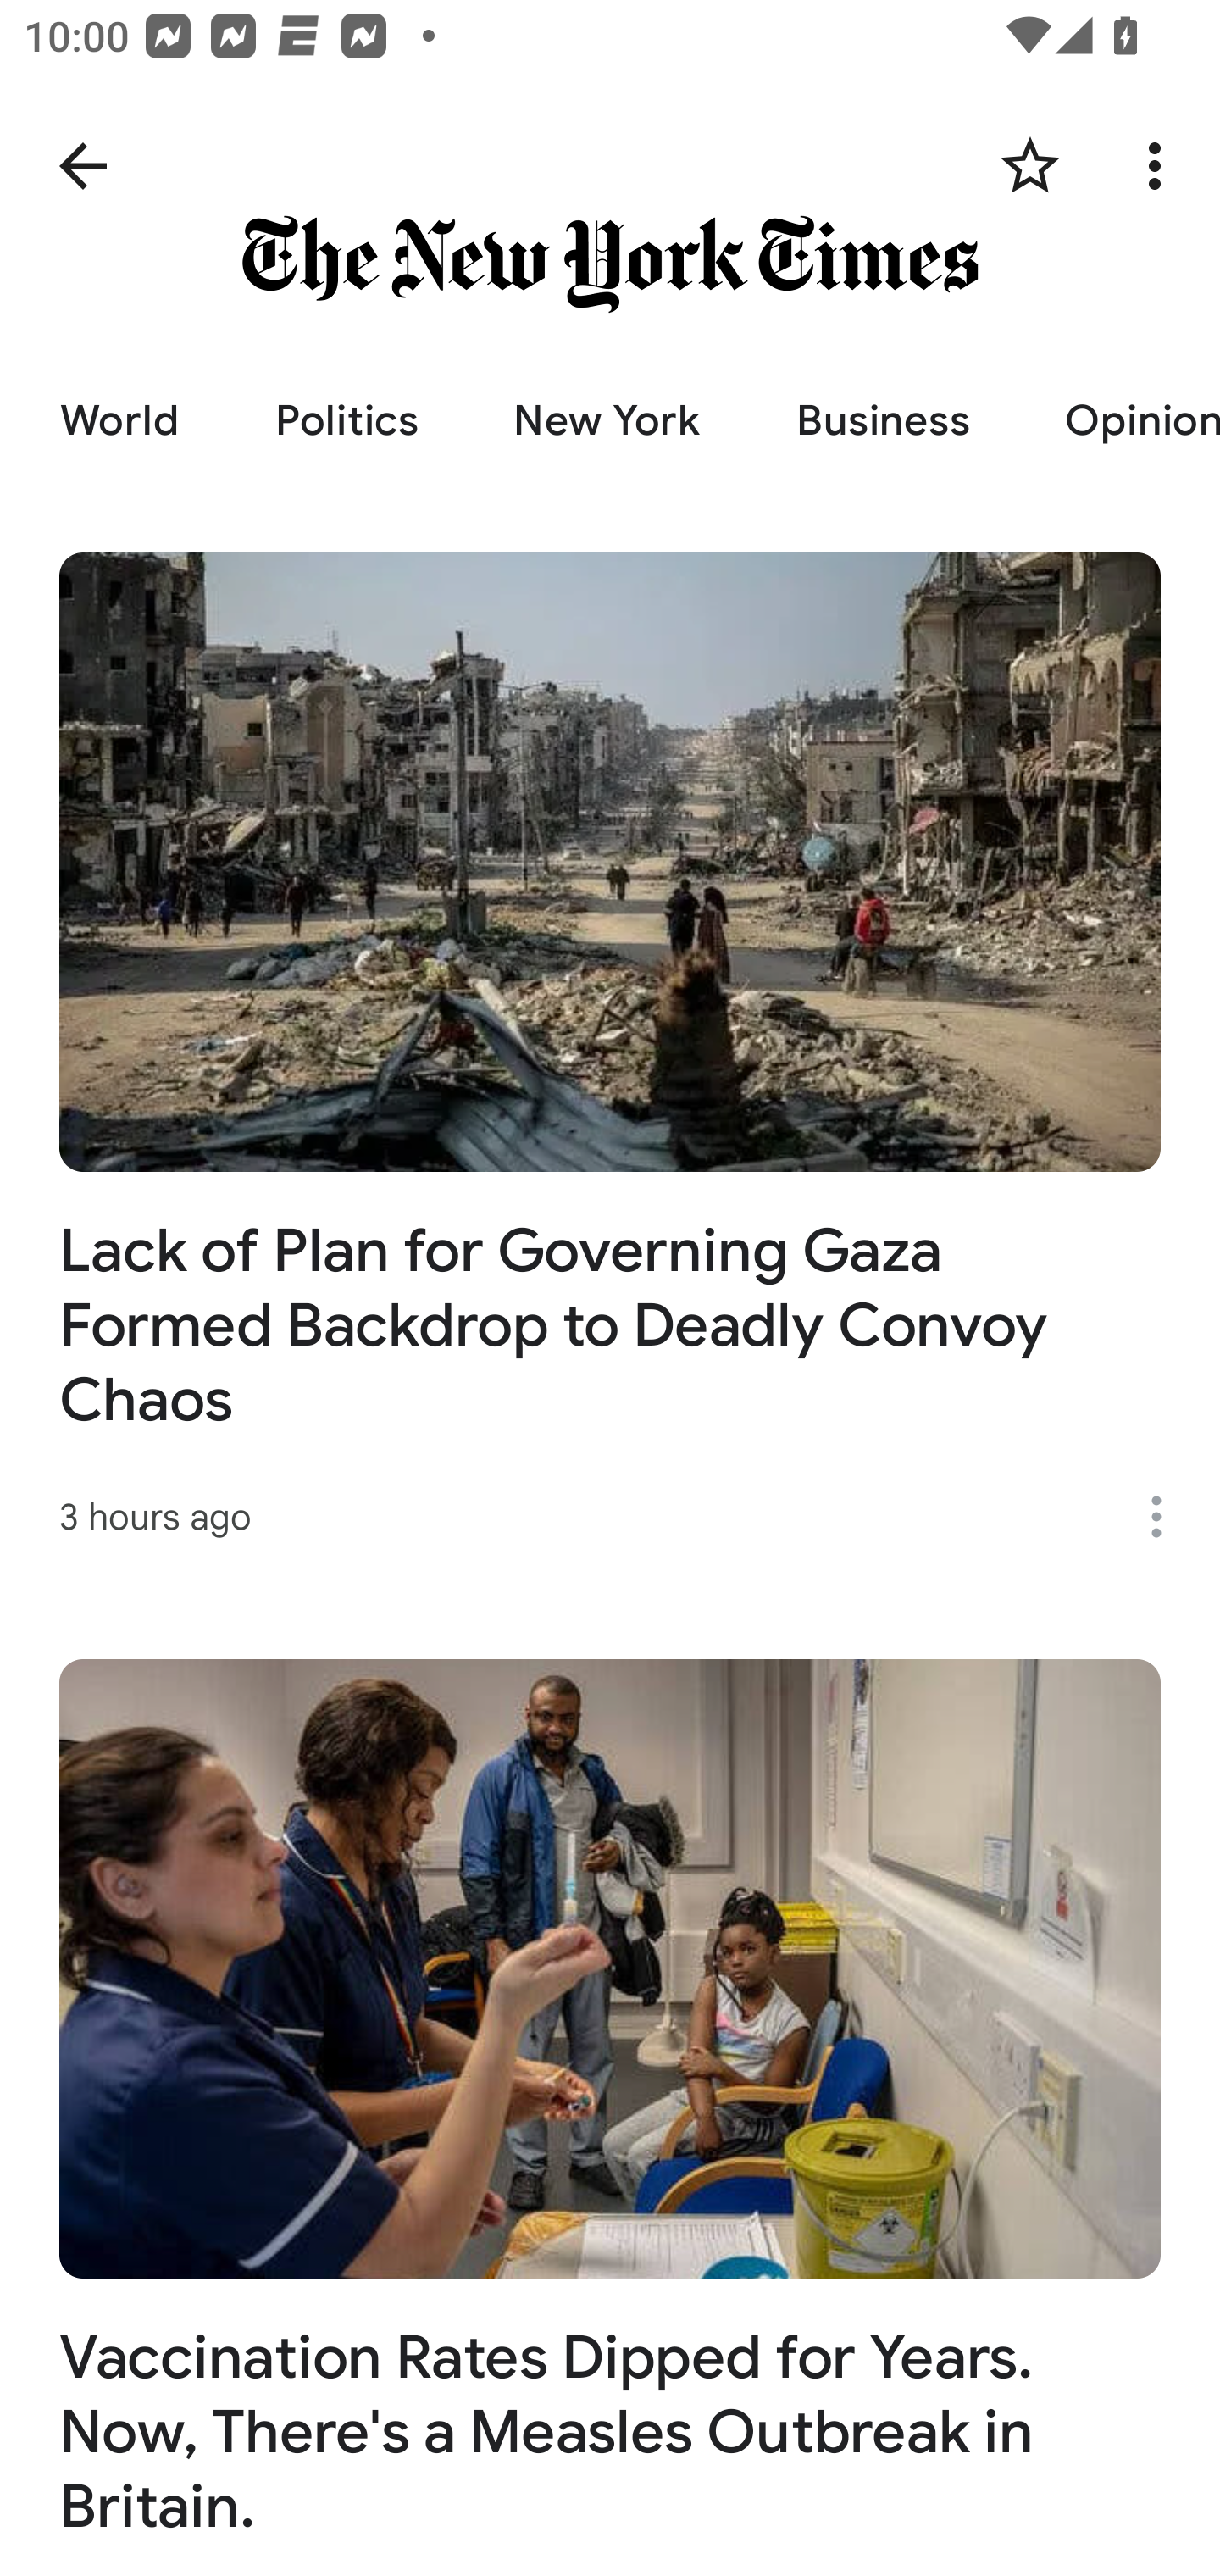 This screenshot has width=1220, height=2576. What do you see at coordinates (882, 420) in the screenshot?
I see `Business` at bounding box center [882, 420].